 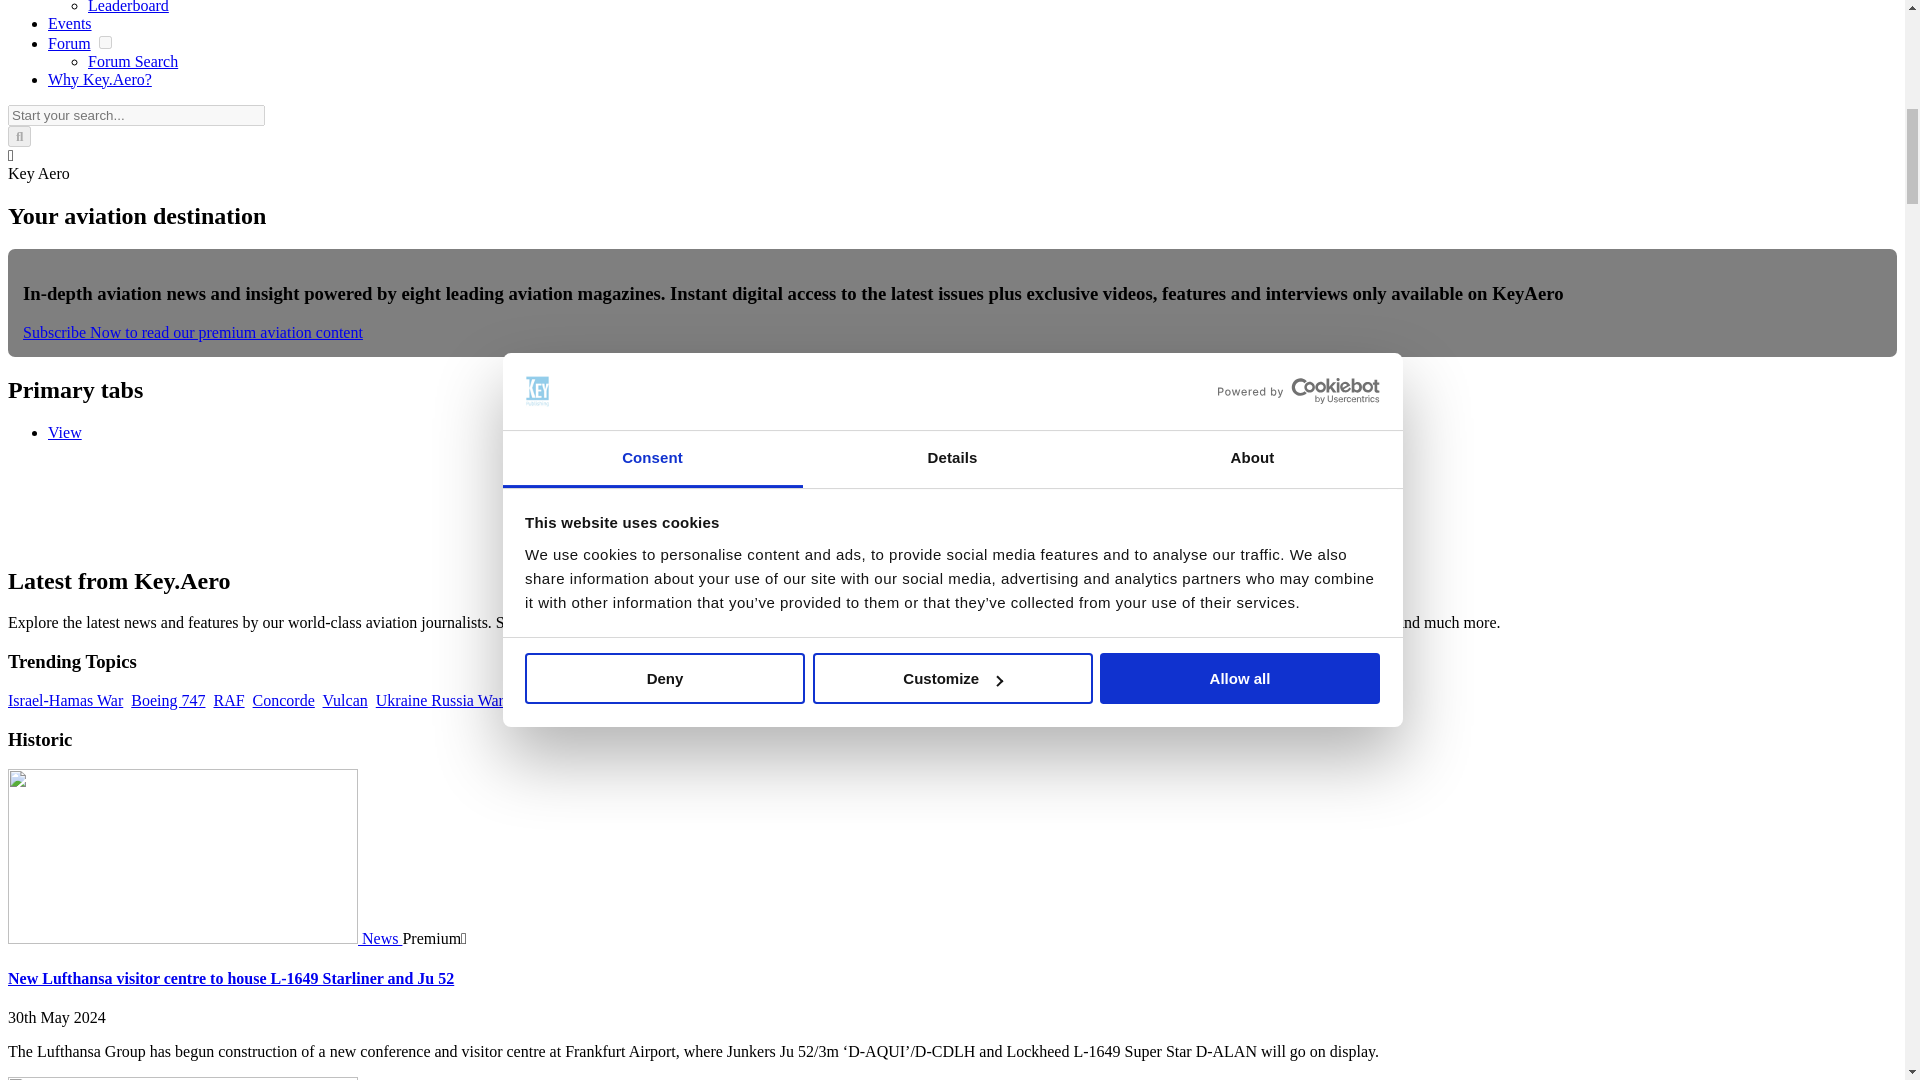 I want to click on on, so click(x=105, y=42).